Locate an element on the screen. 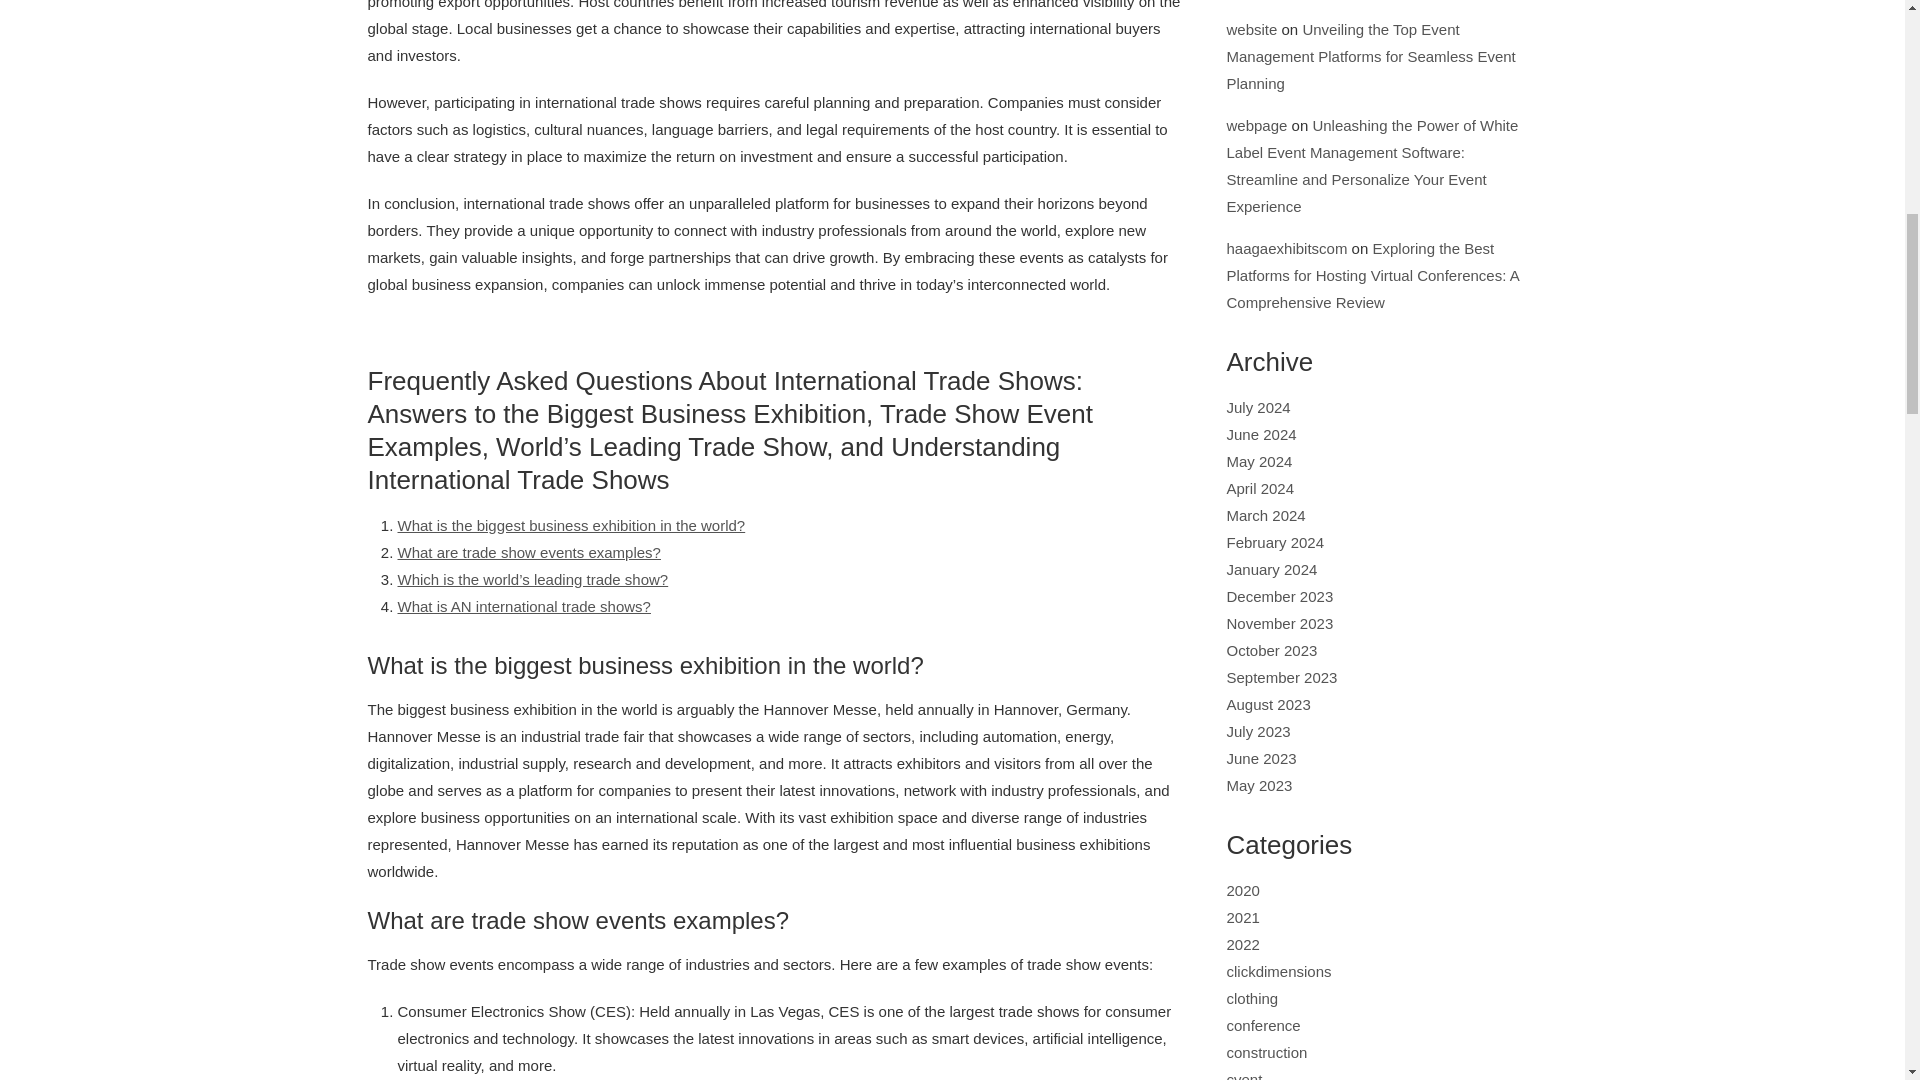 This screenshot has height=1080, width=1920. What are trade show events examples? is located at coordinates (528, 552).